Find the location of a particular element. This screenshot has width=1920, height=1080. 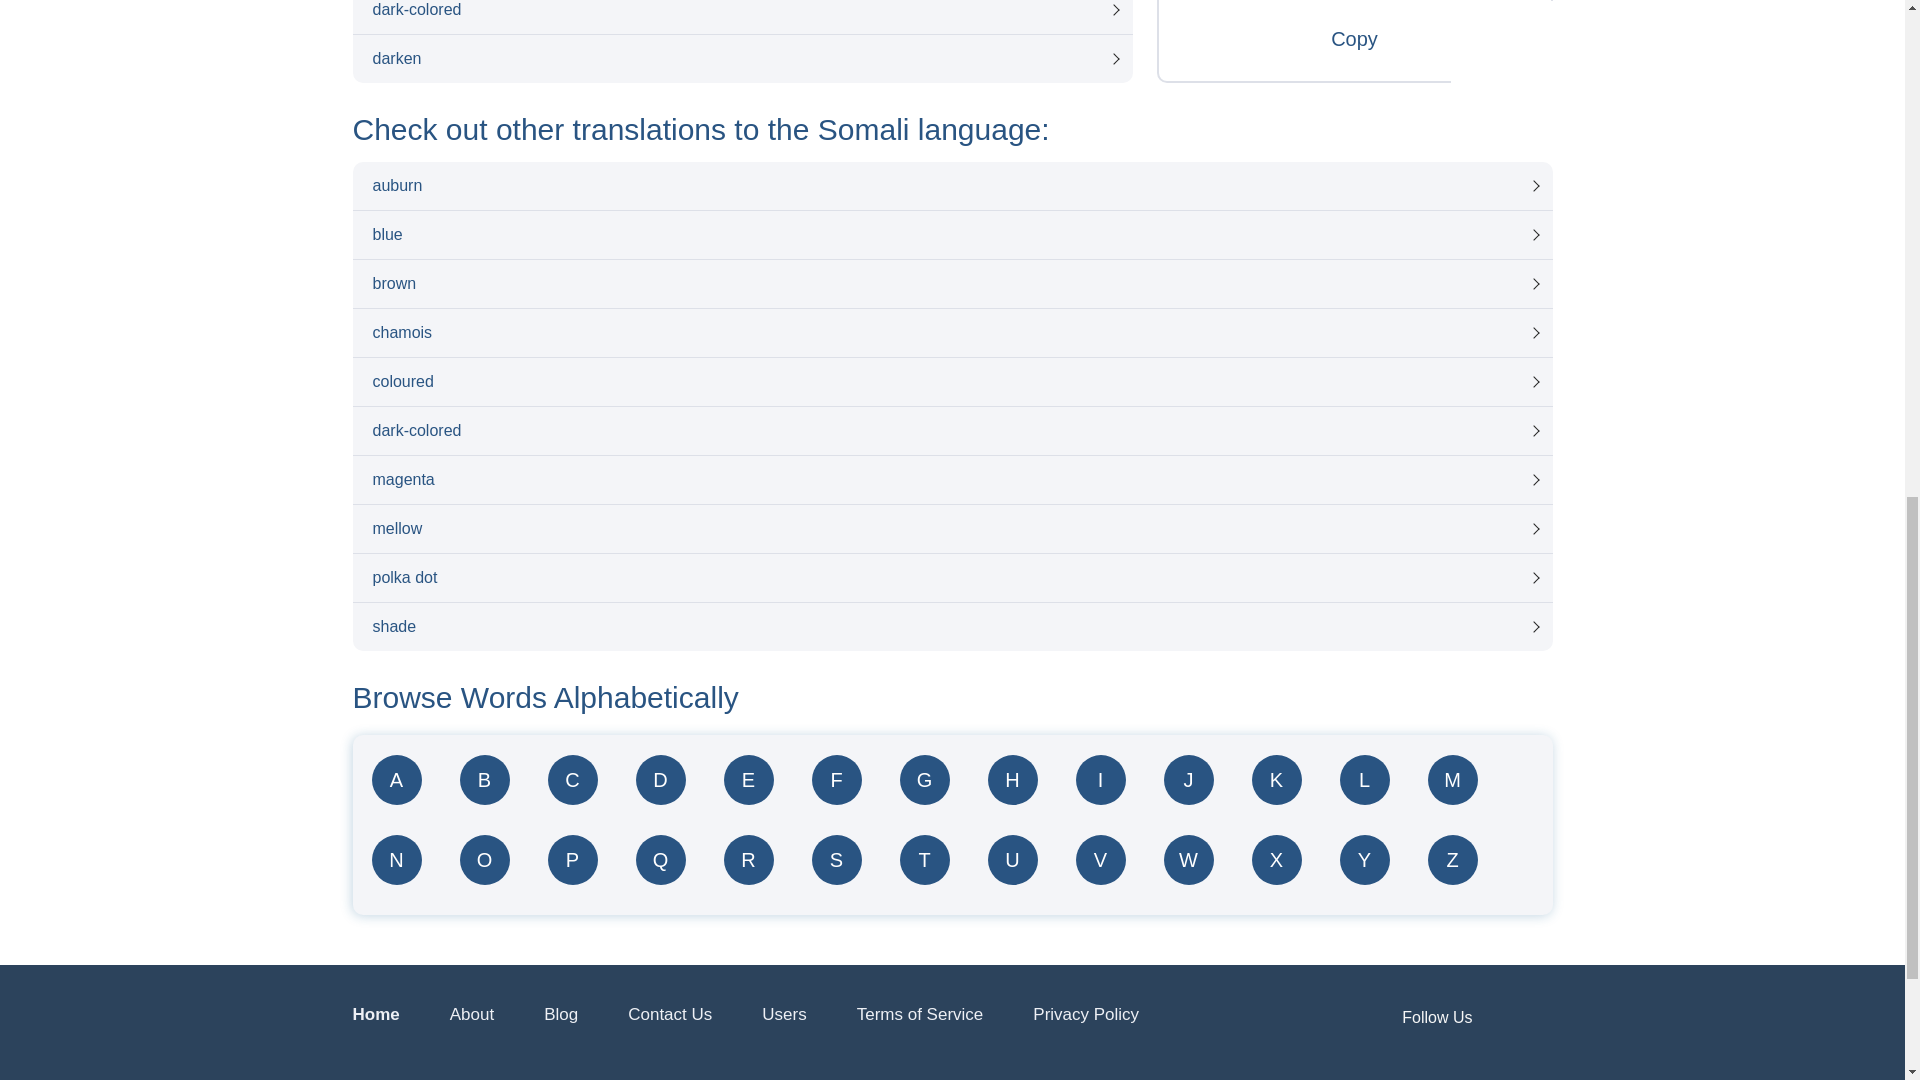

auburn is located at coordinates (951, 186).